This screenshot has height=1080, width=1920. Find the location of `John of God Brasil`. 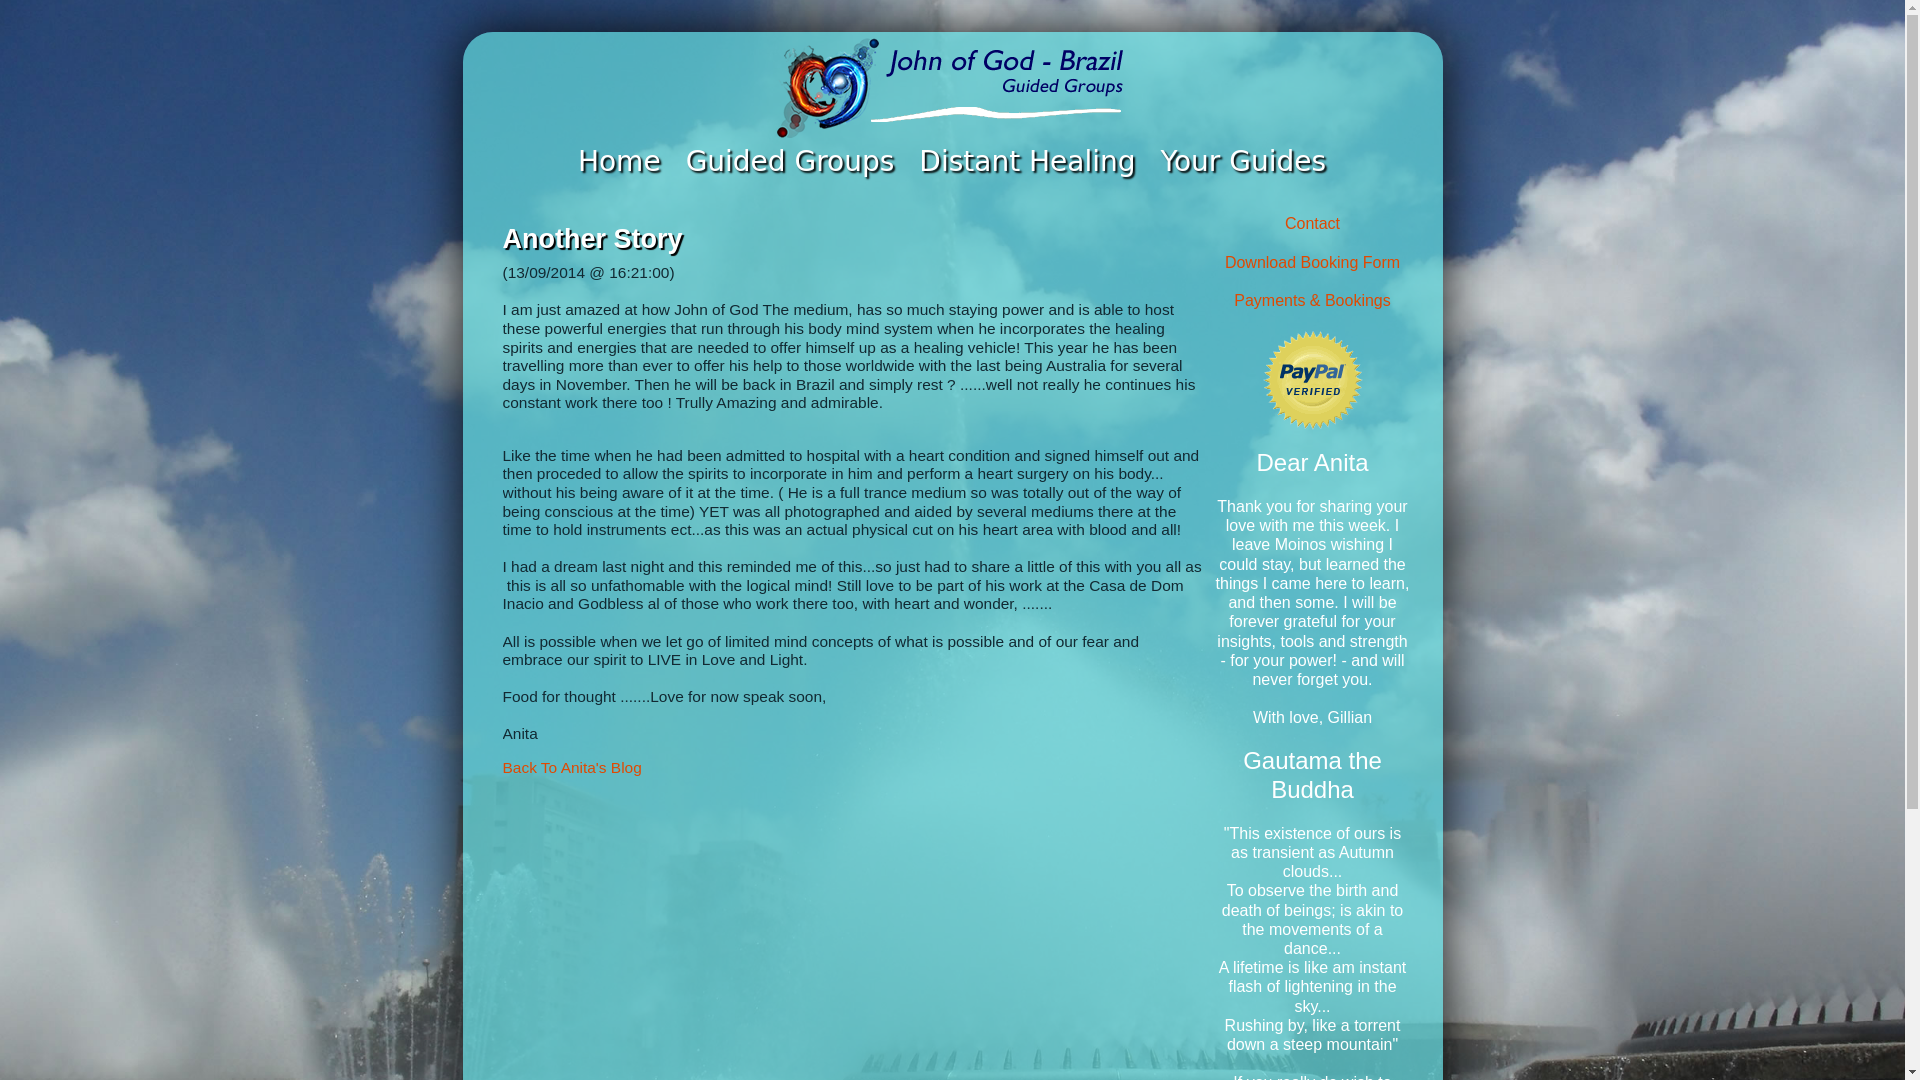

John of God Brasil is located at coordinates (620, 161).